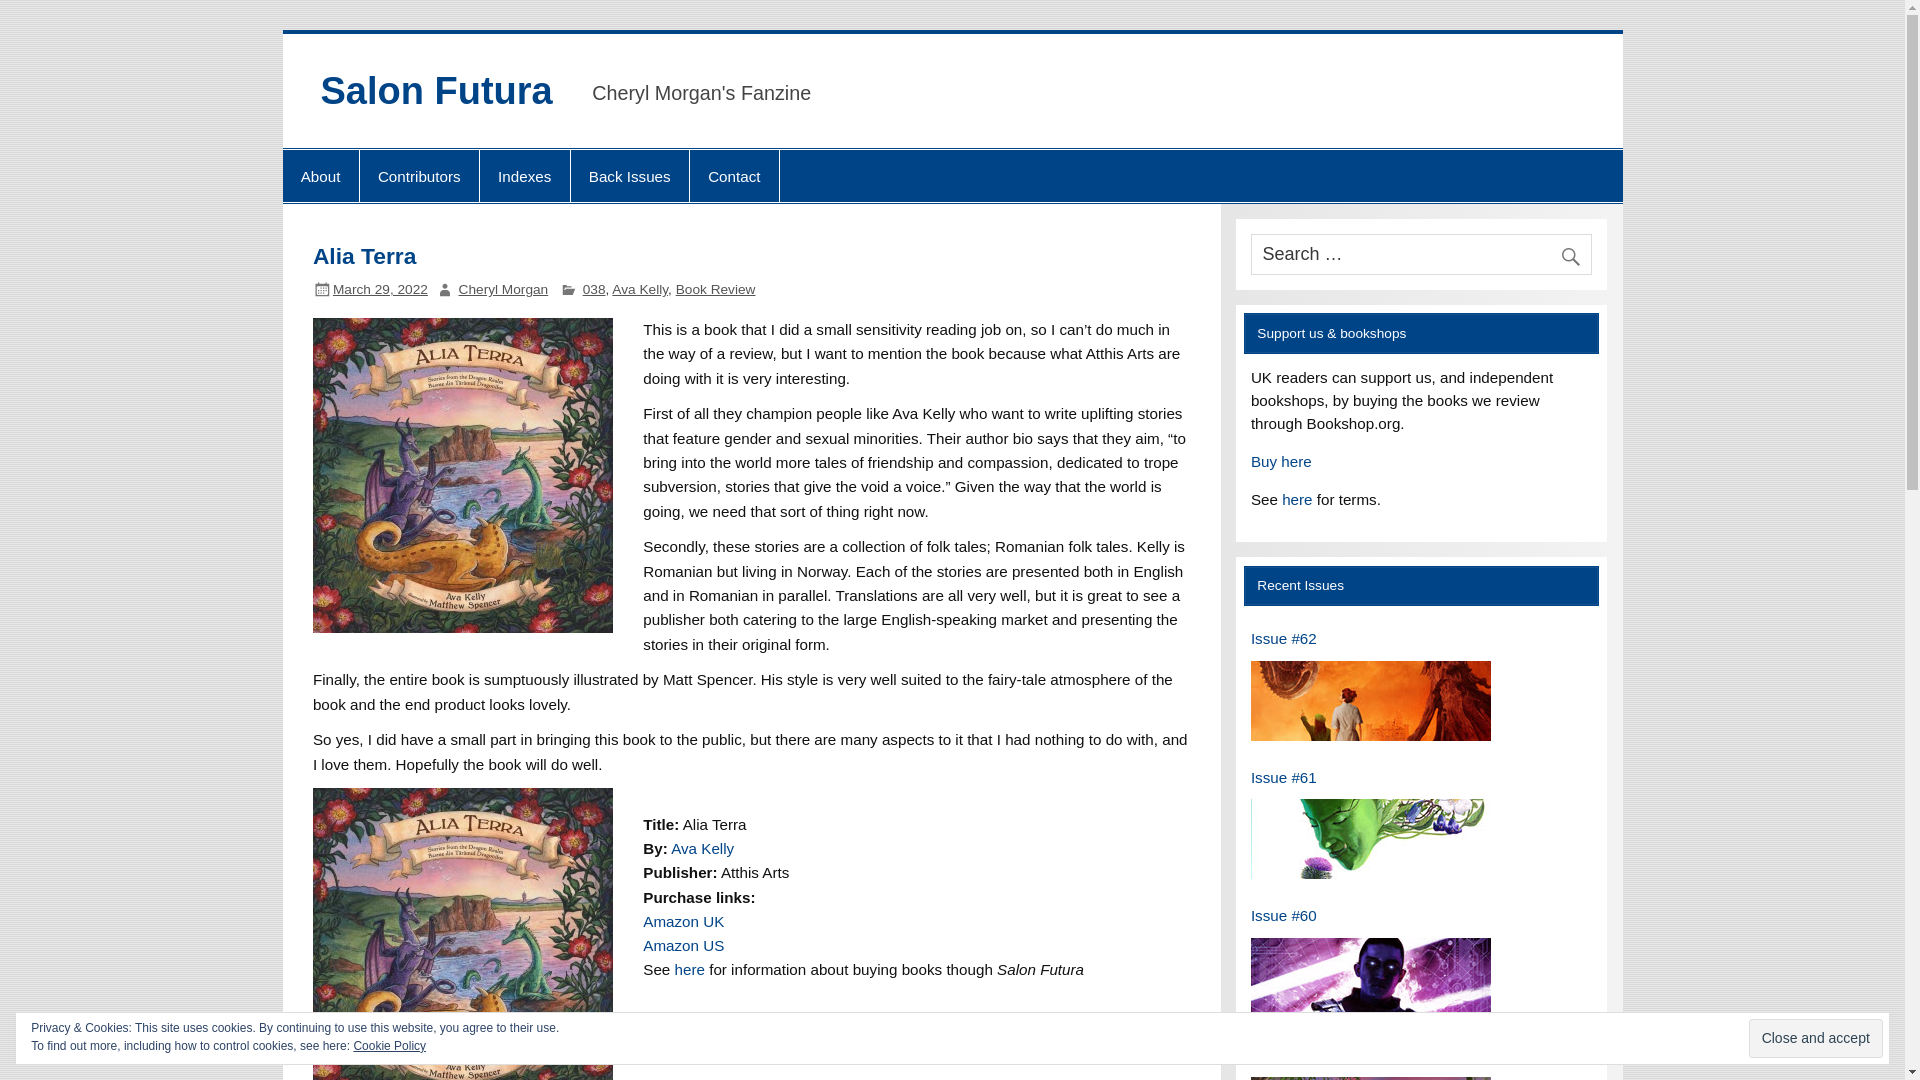 This screenshot has width=1920, height=1080. Describe the element at coordinates (436, 91) in the screenshot. I see `Salon Futura` at that location.